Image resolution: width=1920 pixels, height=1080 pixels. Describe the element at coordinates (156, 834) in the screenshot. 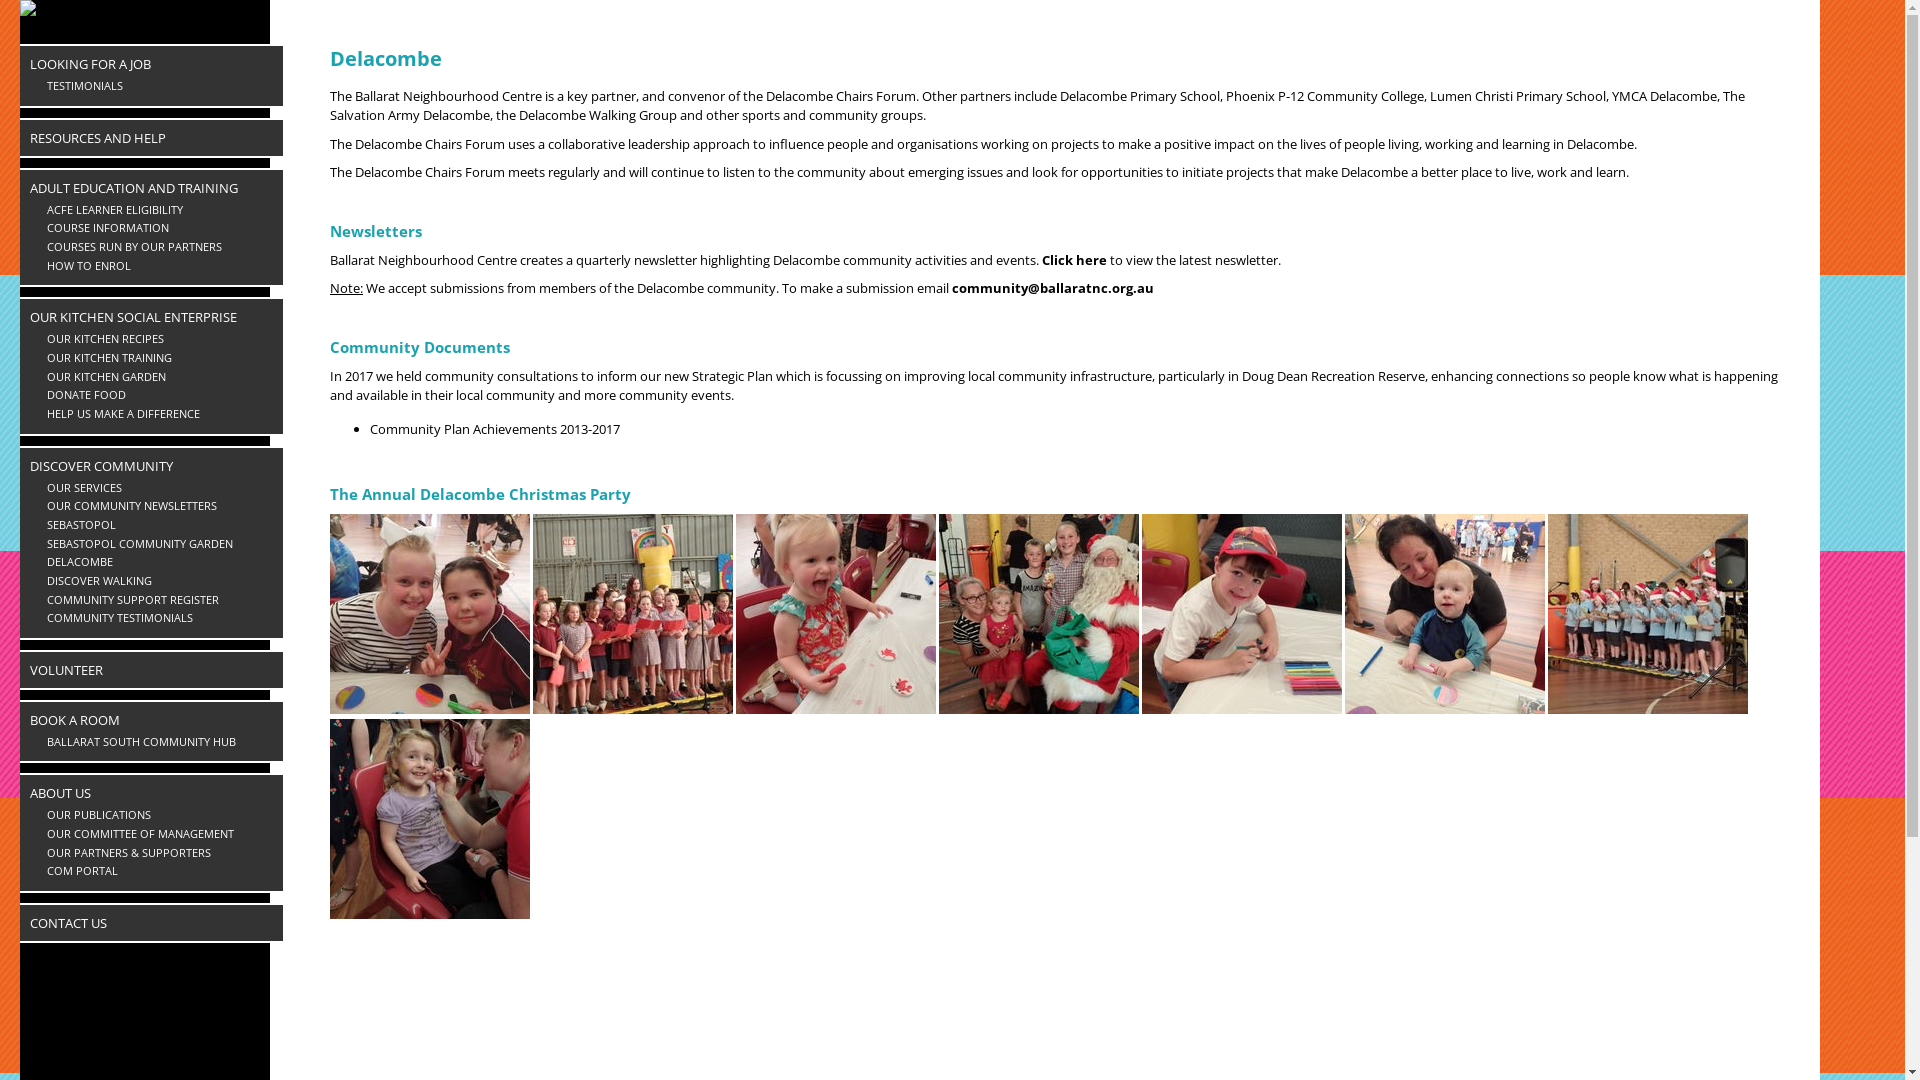

I see `OUR COMMITTEE OF MANAGEMENT` at that location.